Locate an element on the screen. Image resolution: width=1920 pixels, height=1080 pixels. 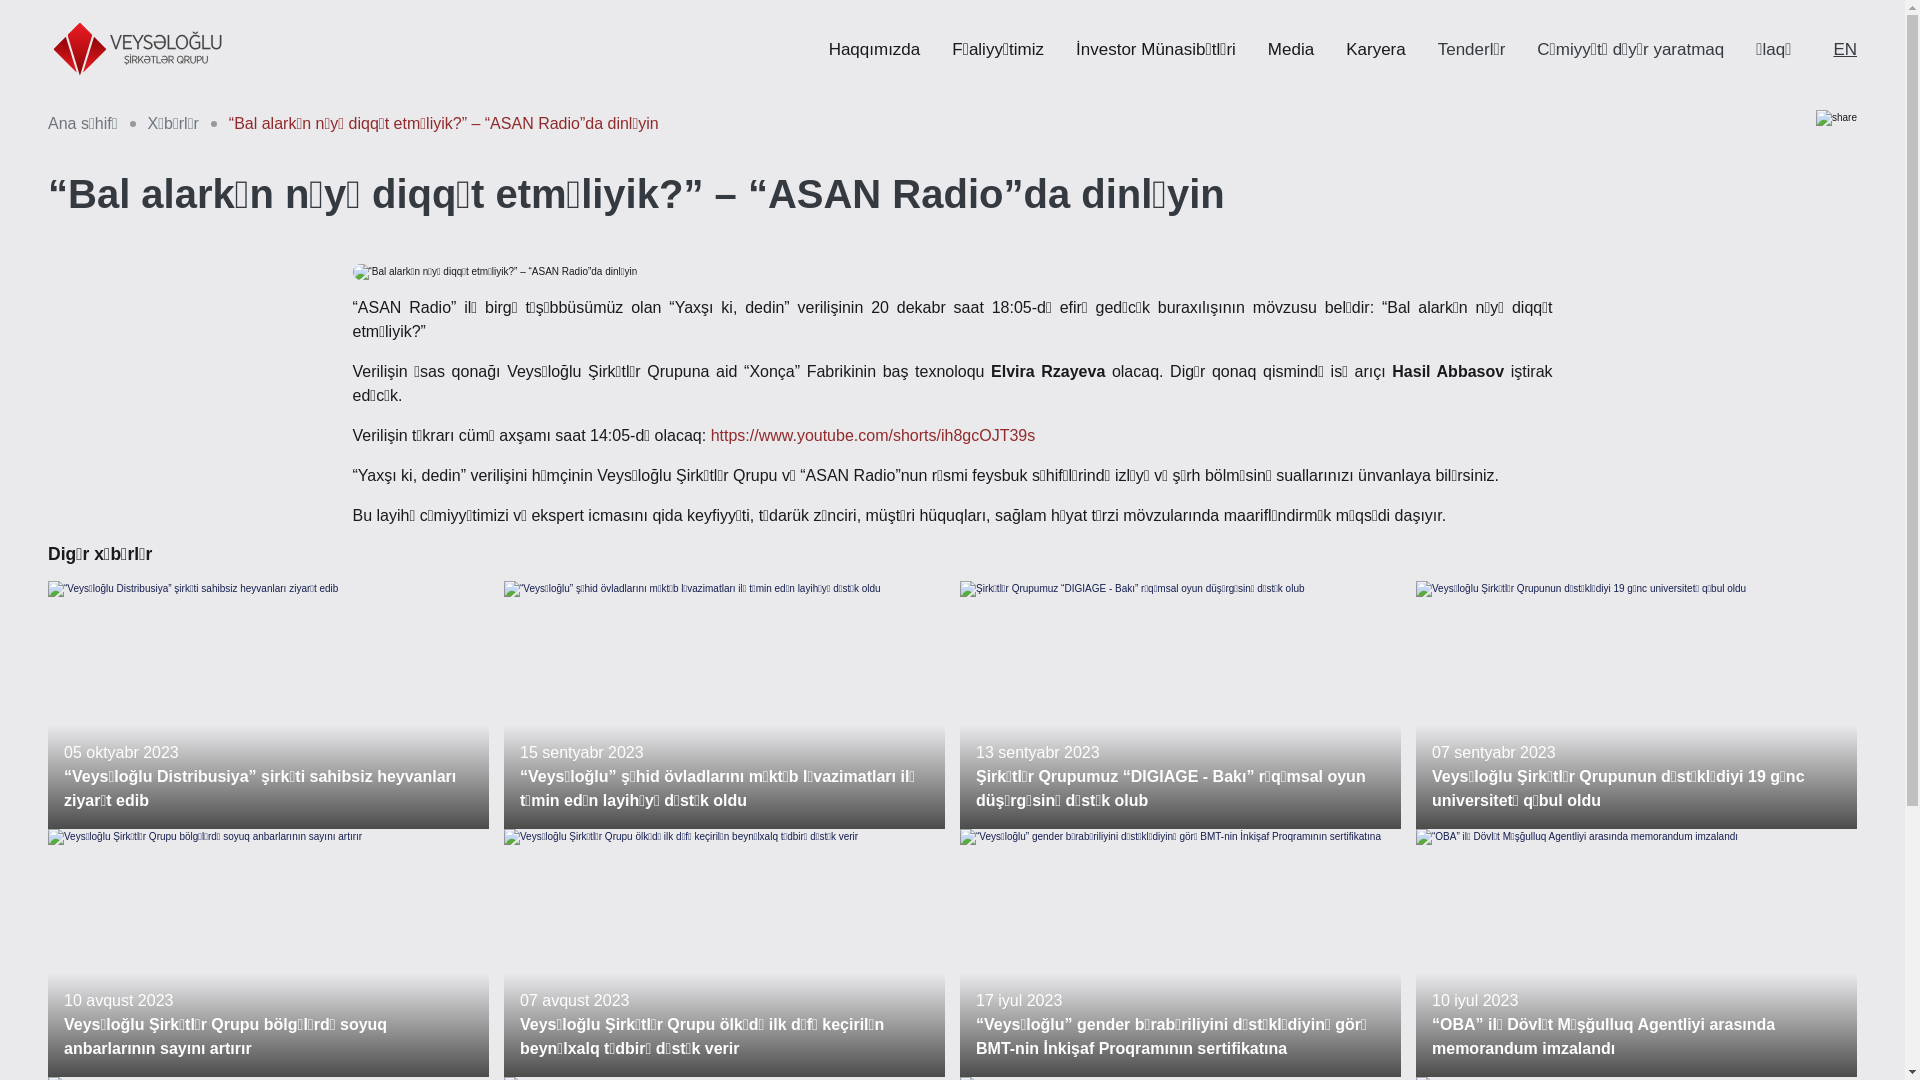
Media is located at coordinates (1291, 50).